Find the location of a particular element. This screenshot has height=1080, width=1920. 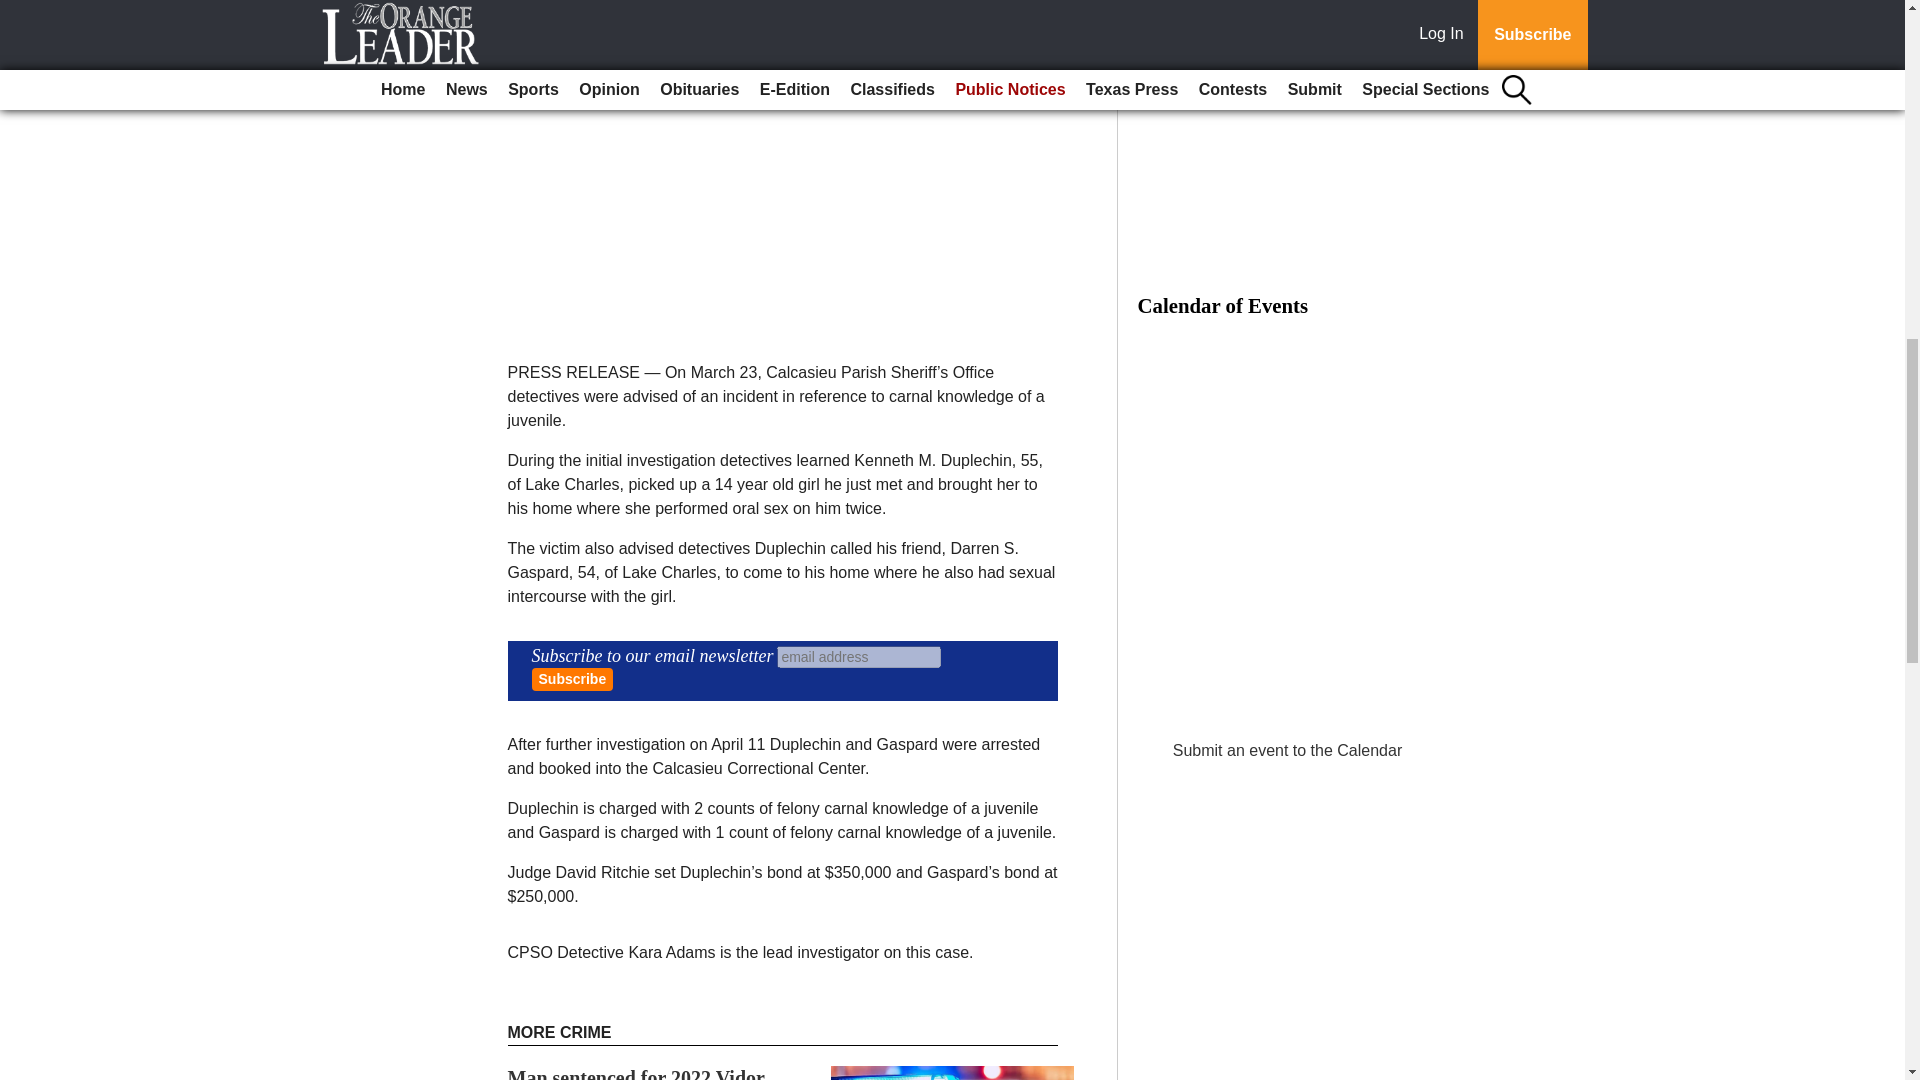

Subscribe is located at coordinates (572, 680).